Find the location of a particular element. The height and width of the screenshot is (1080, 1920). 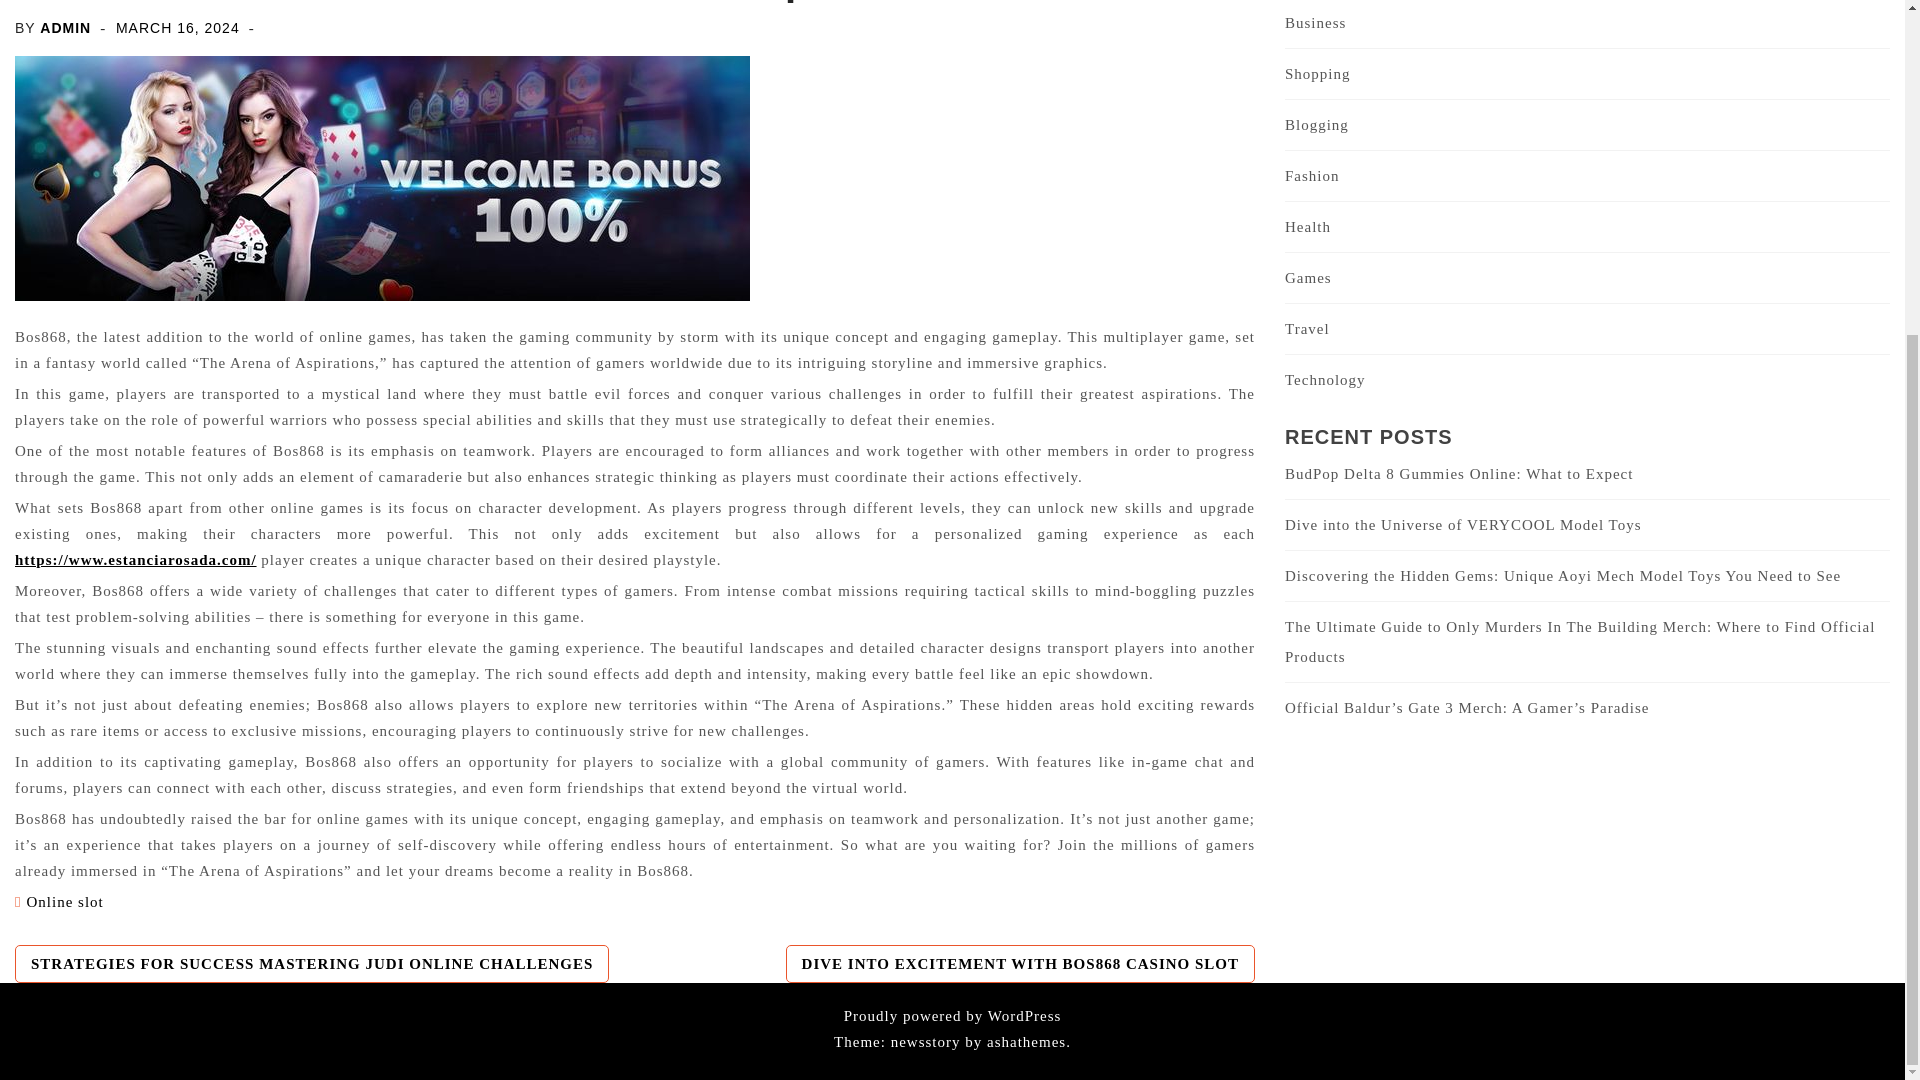

Fashion is located at coordinates (1312, 176).